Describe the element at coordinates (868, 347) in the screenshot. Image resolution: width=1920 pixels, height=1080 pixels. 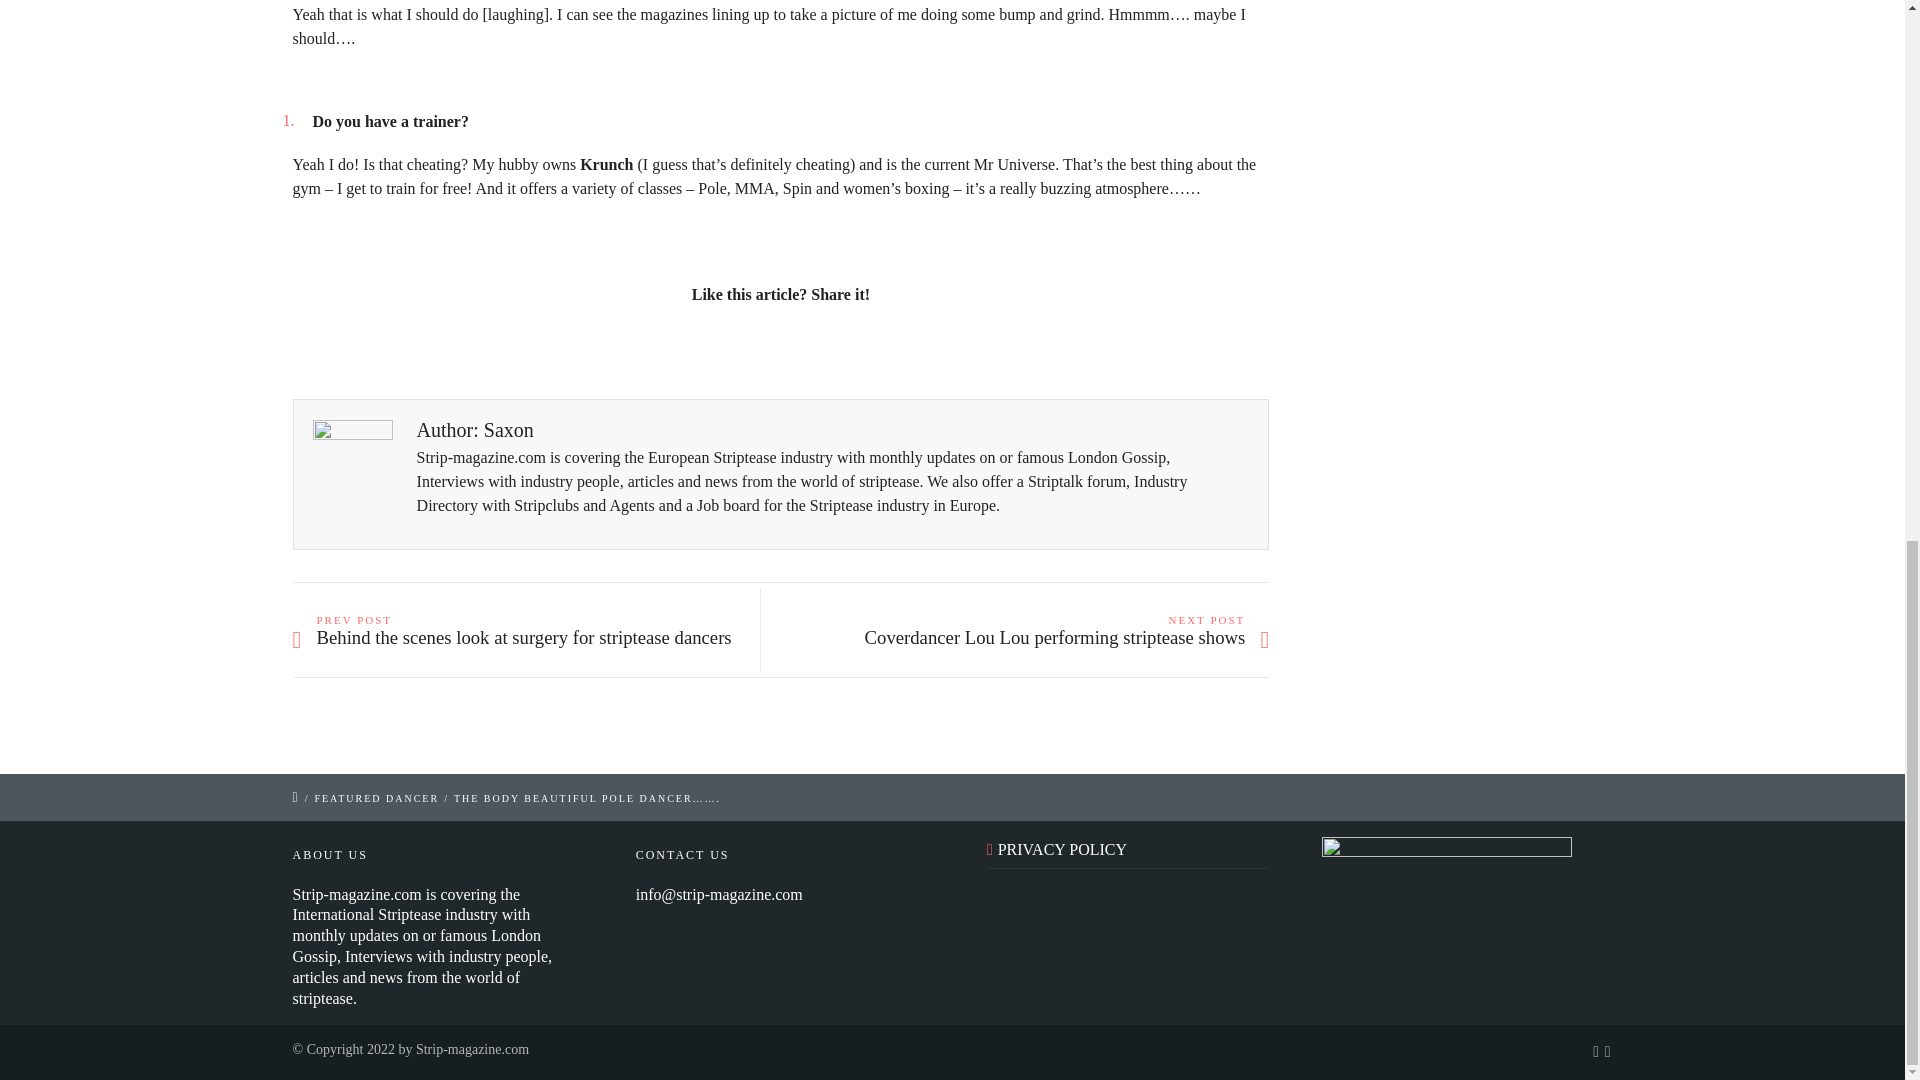
I see `Pinterest` at that location.